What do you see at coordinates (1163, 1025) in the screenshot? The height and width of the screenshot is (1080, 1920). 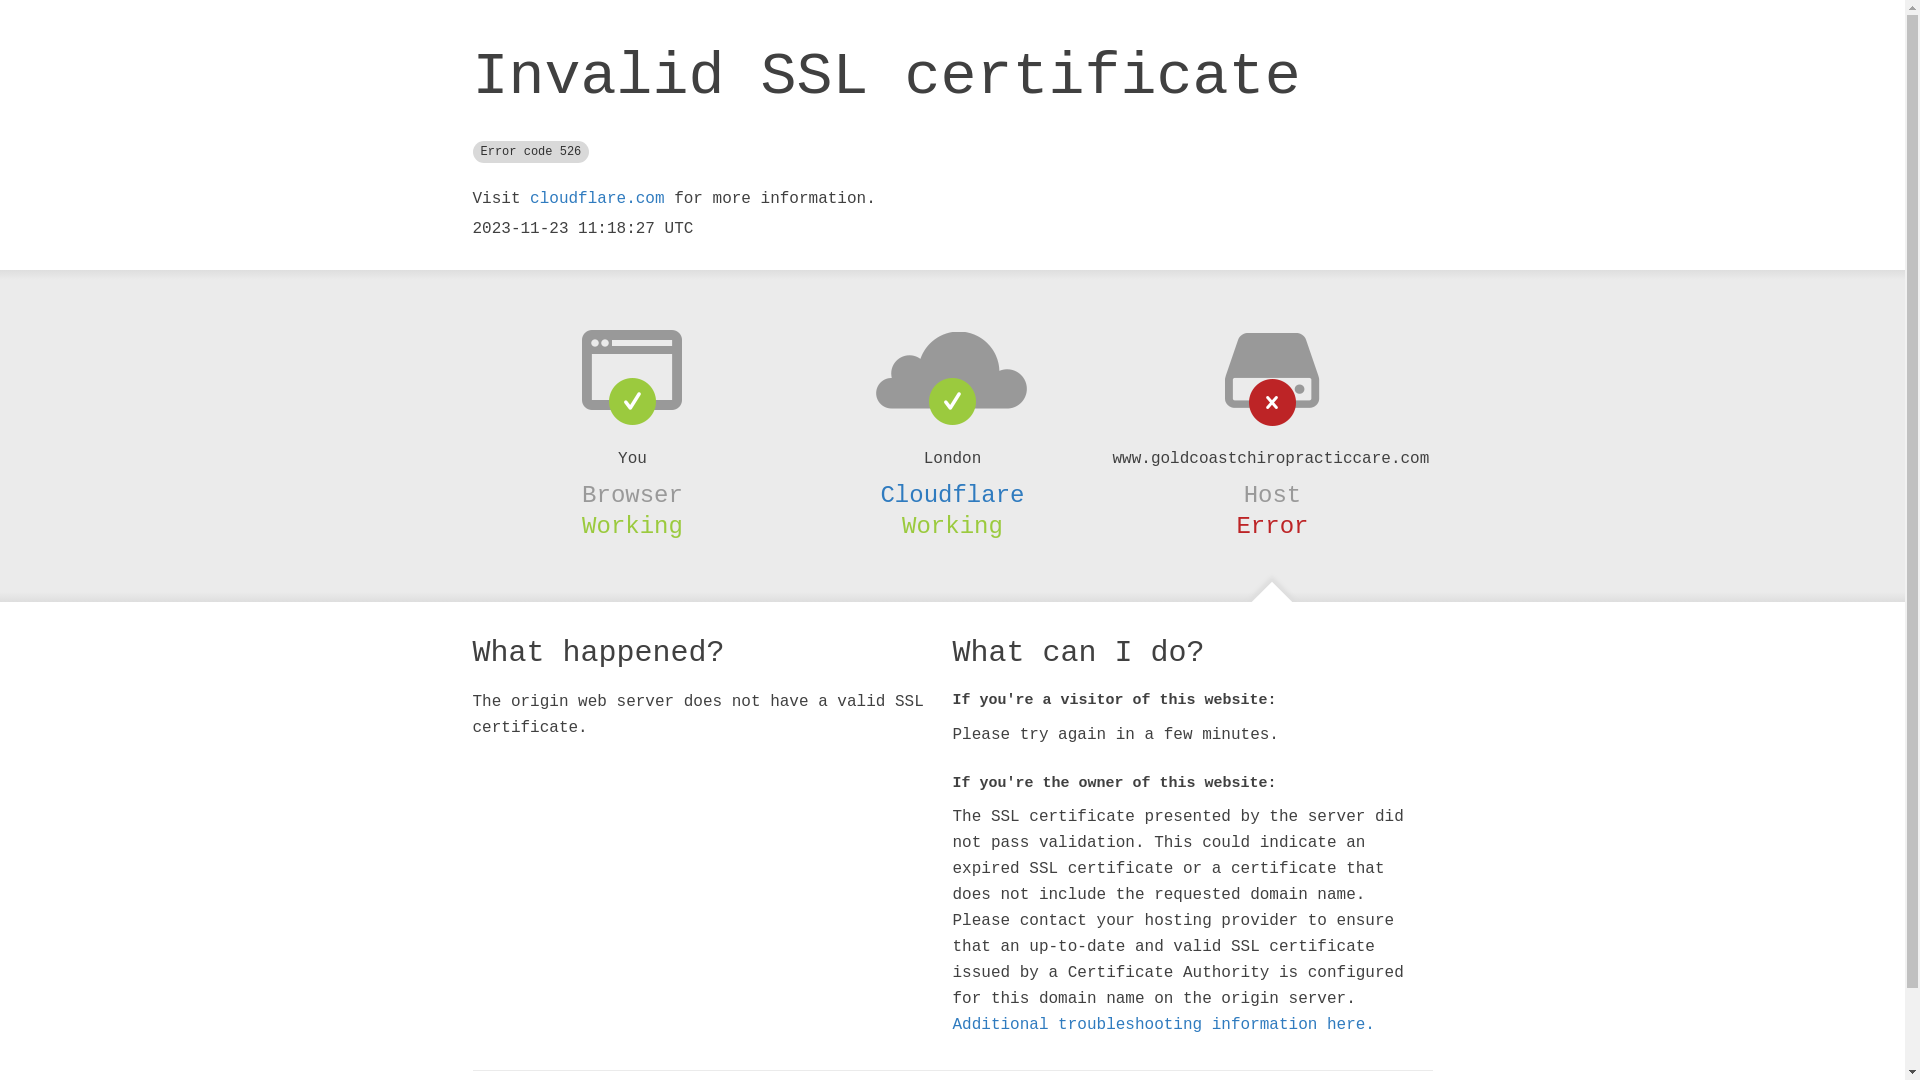 I see `Additional troubleshooting information here.` at bounding box center [1163, 1025].